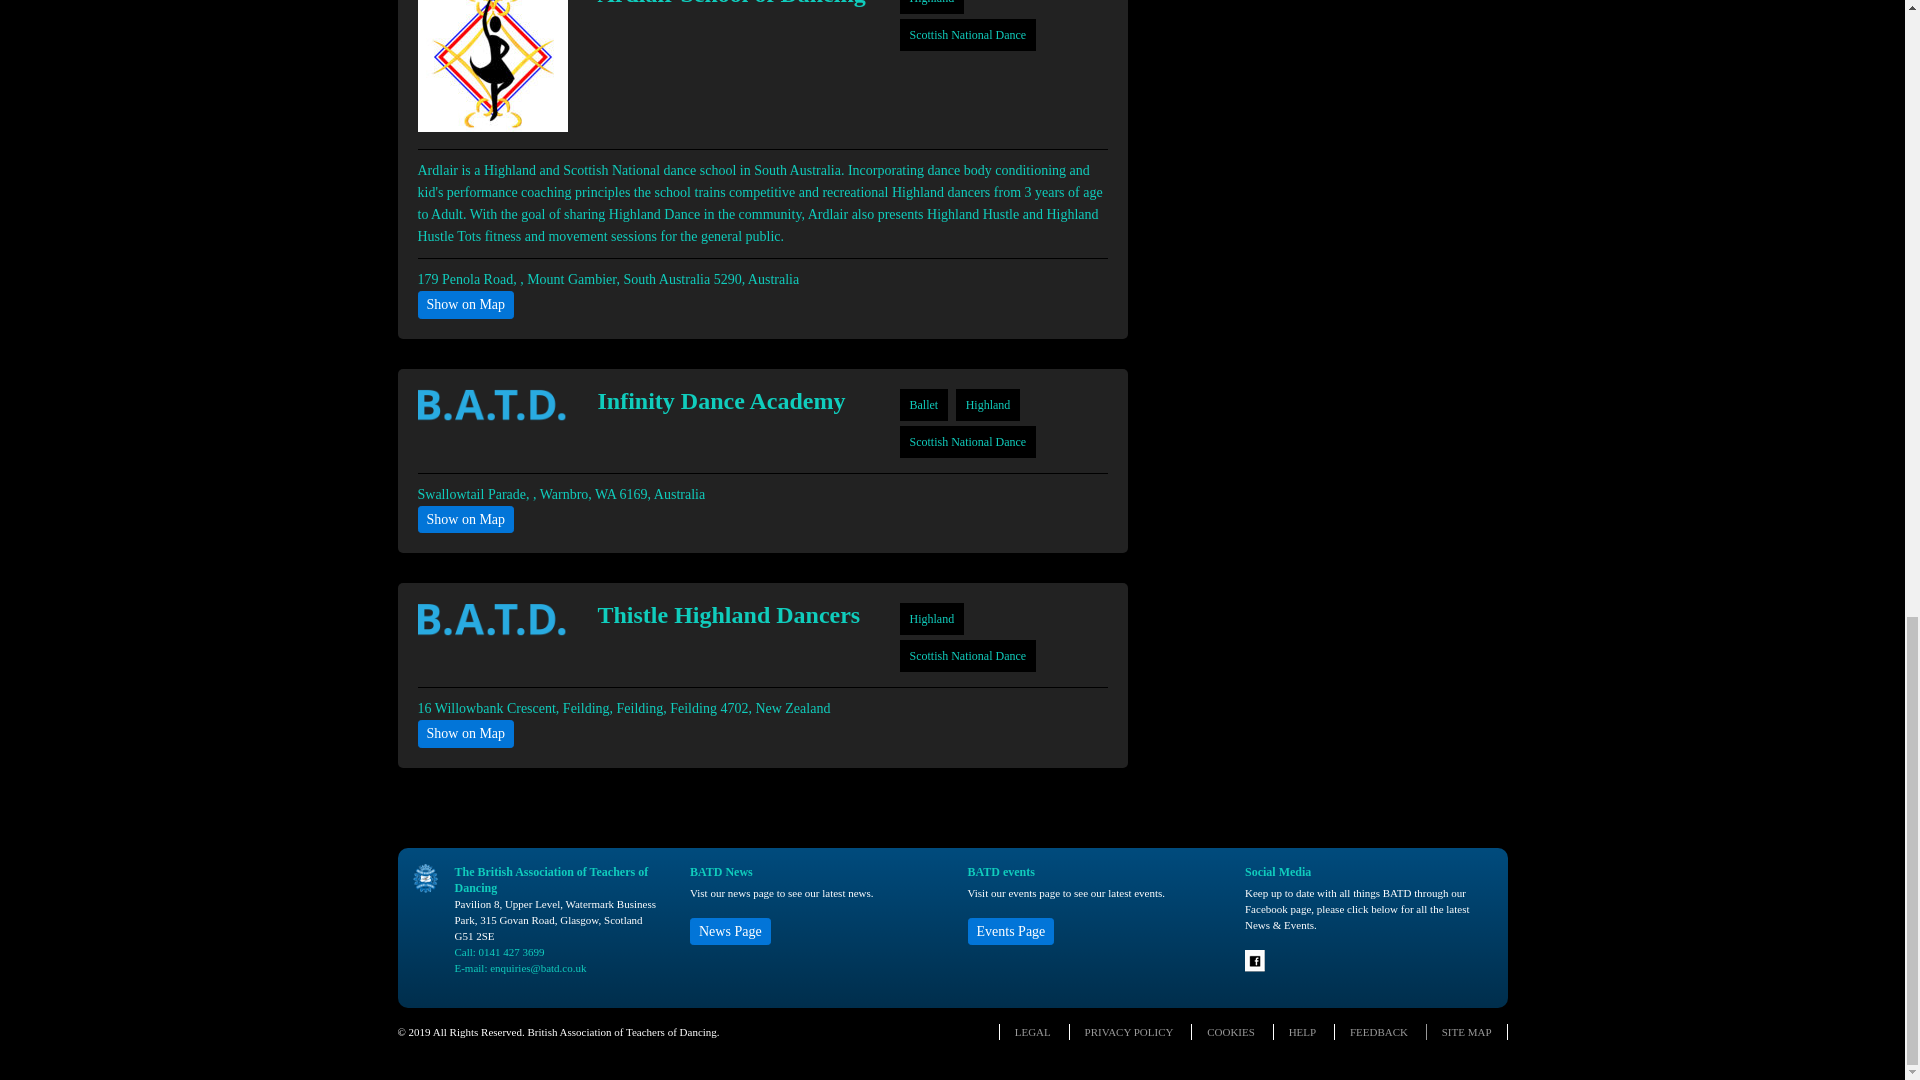  I want to click on Scottish National Dance, so click(968, 656).